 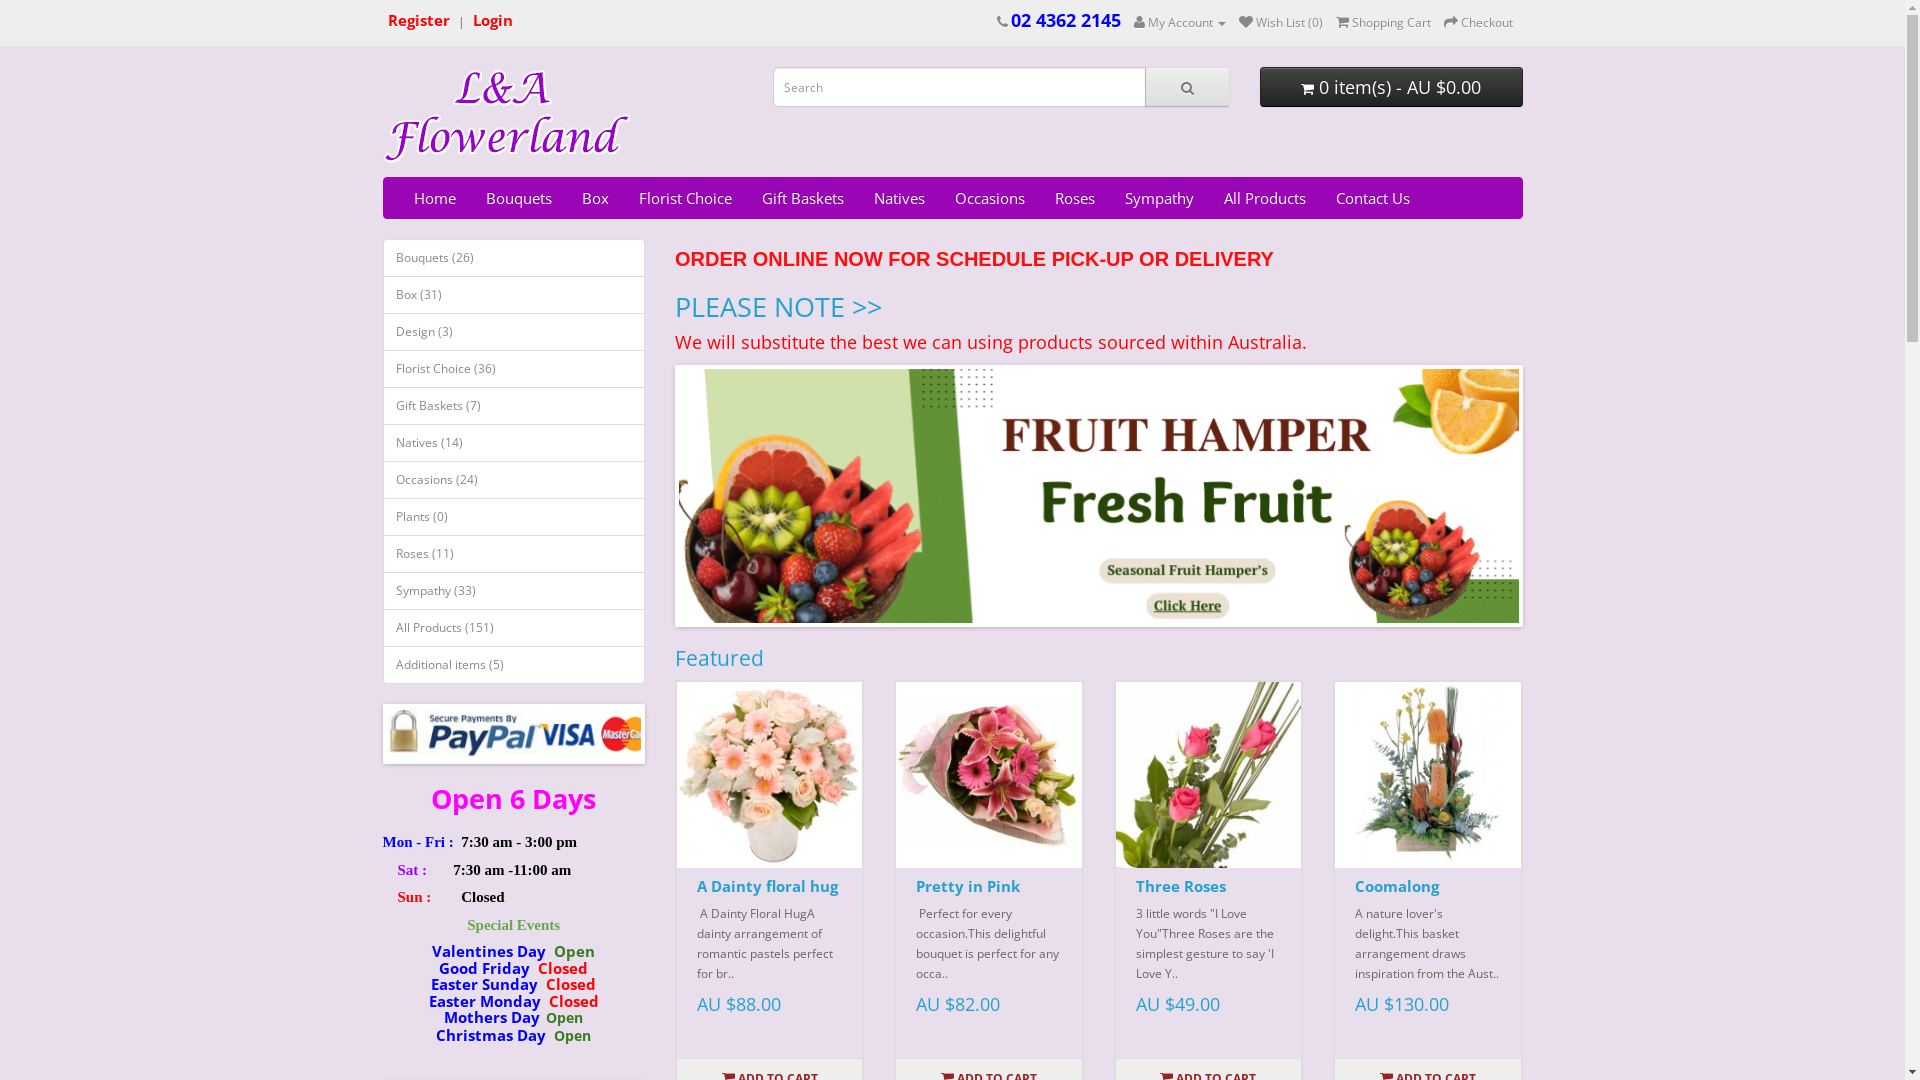 I want to click on Coomalong, so click(x=1428, y=774).